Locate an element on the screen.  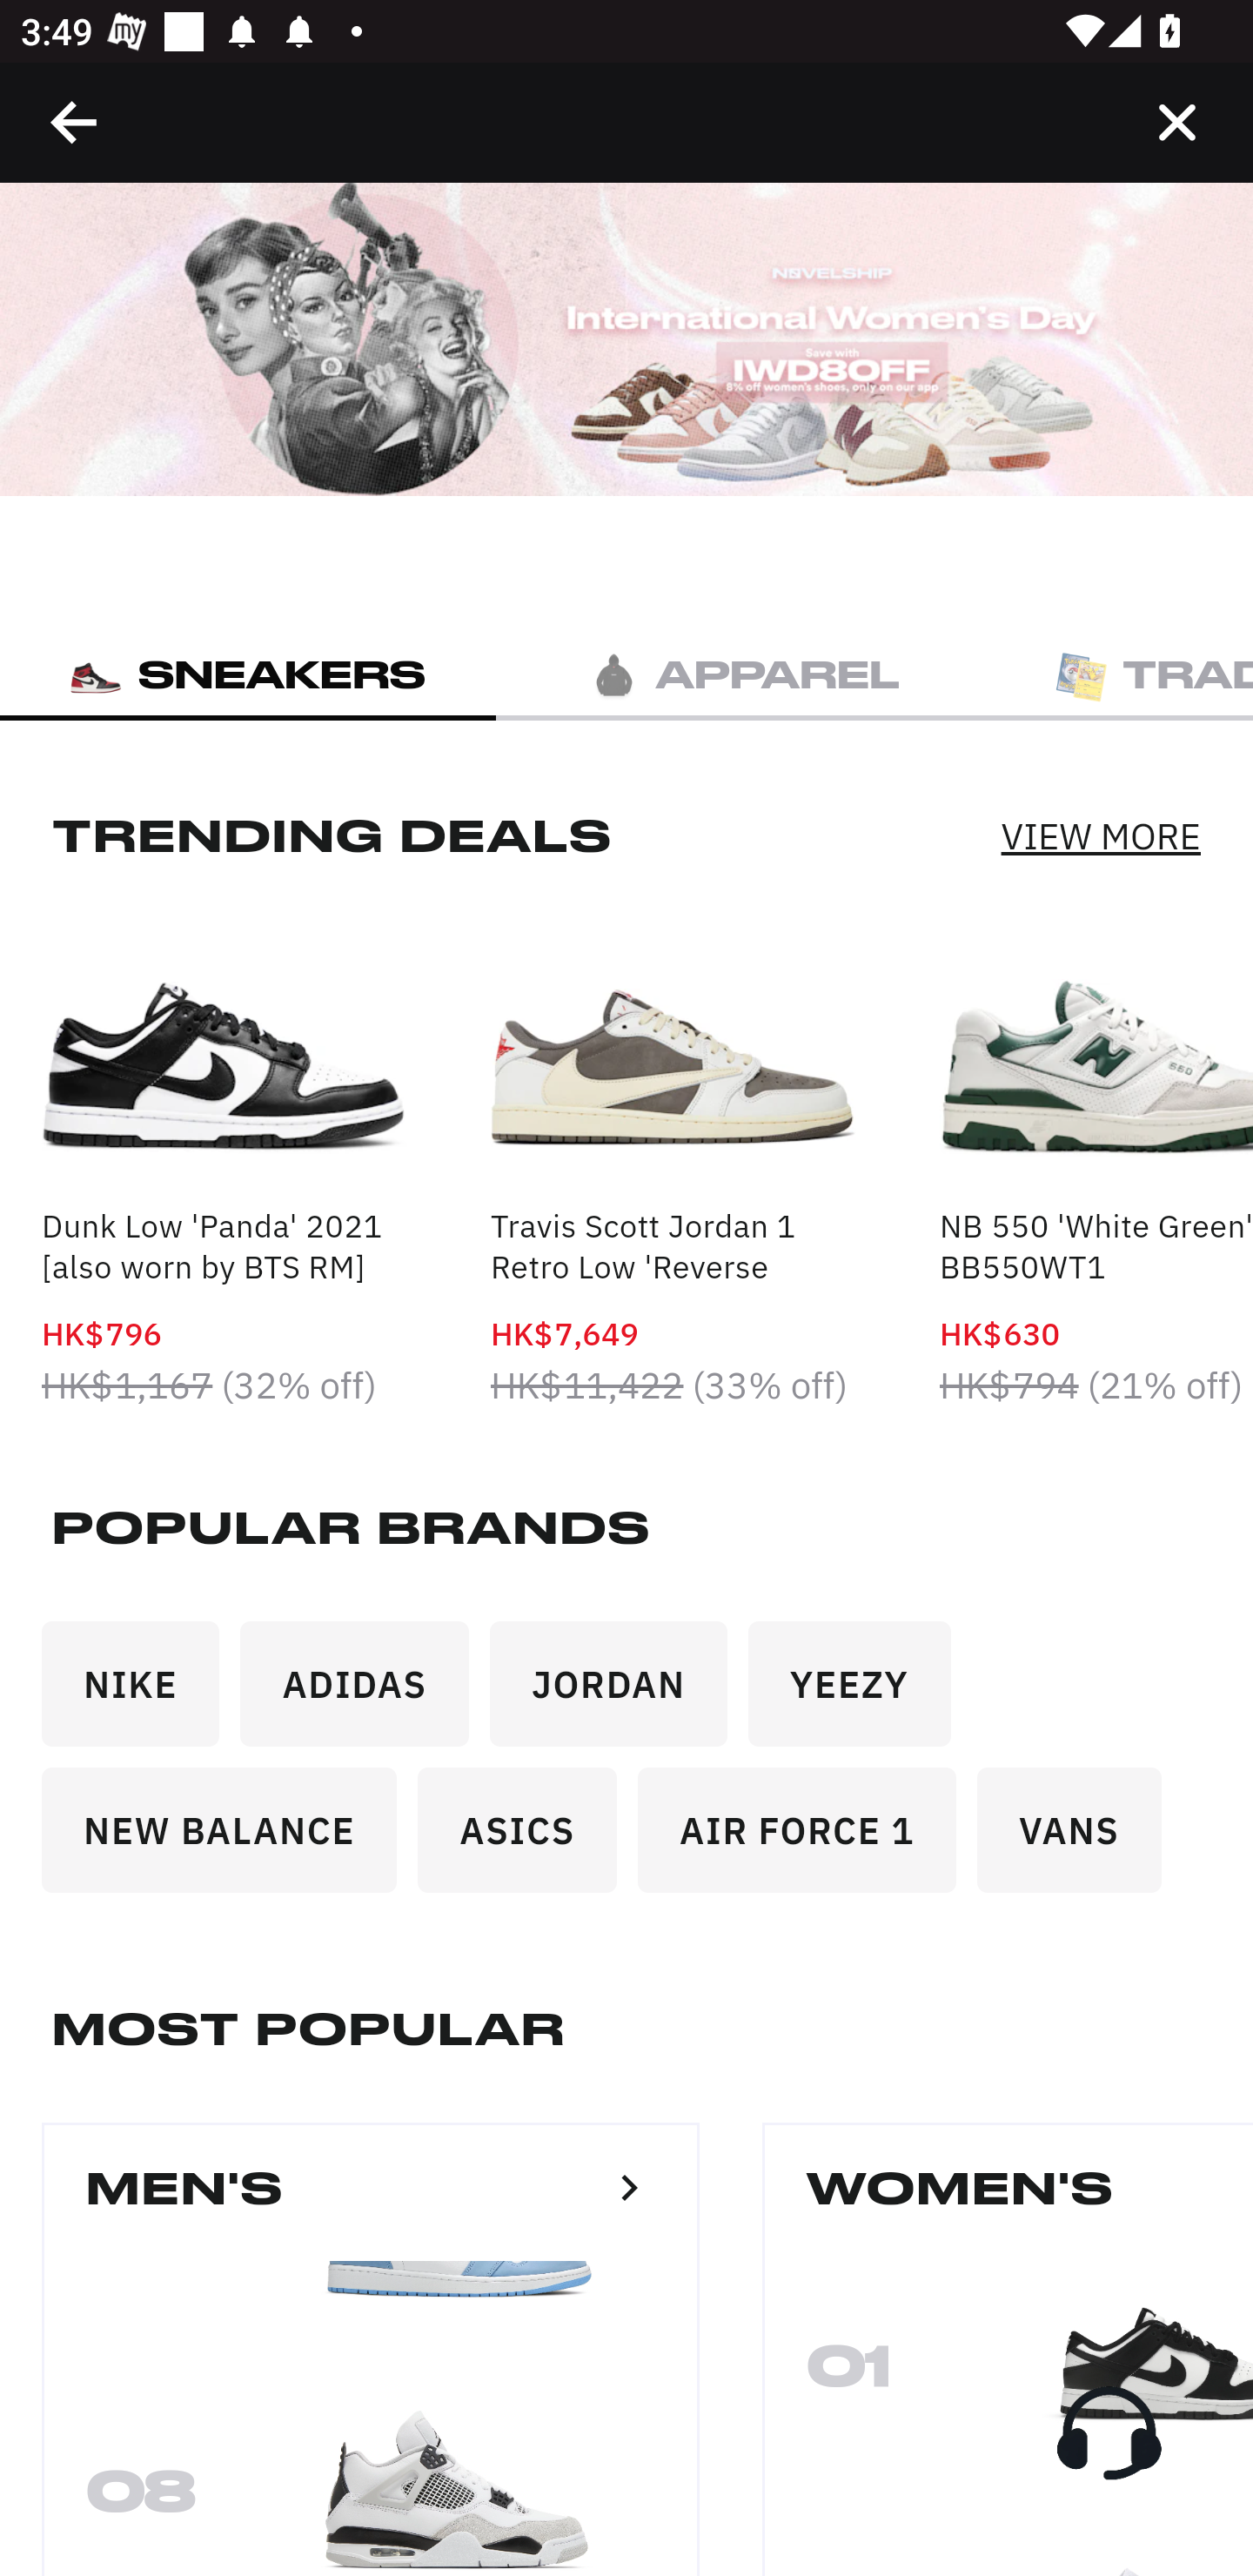
APPAREL is located at coordinates (744, 674).